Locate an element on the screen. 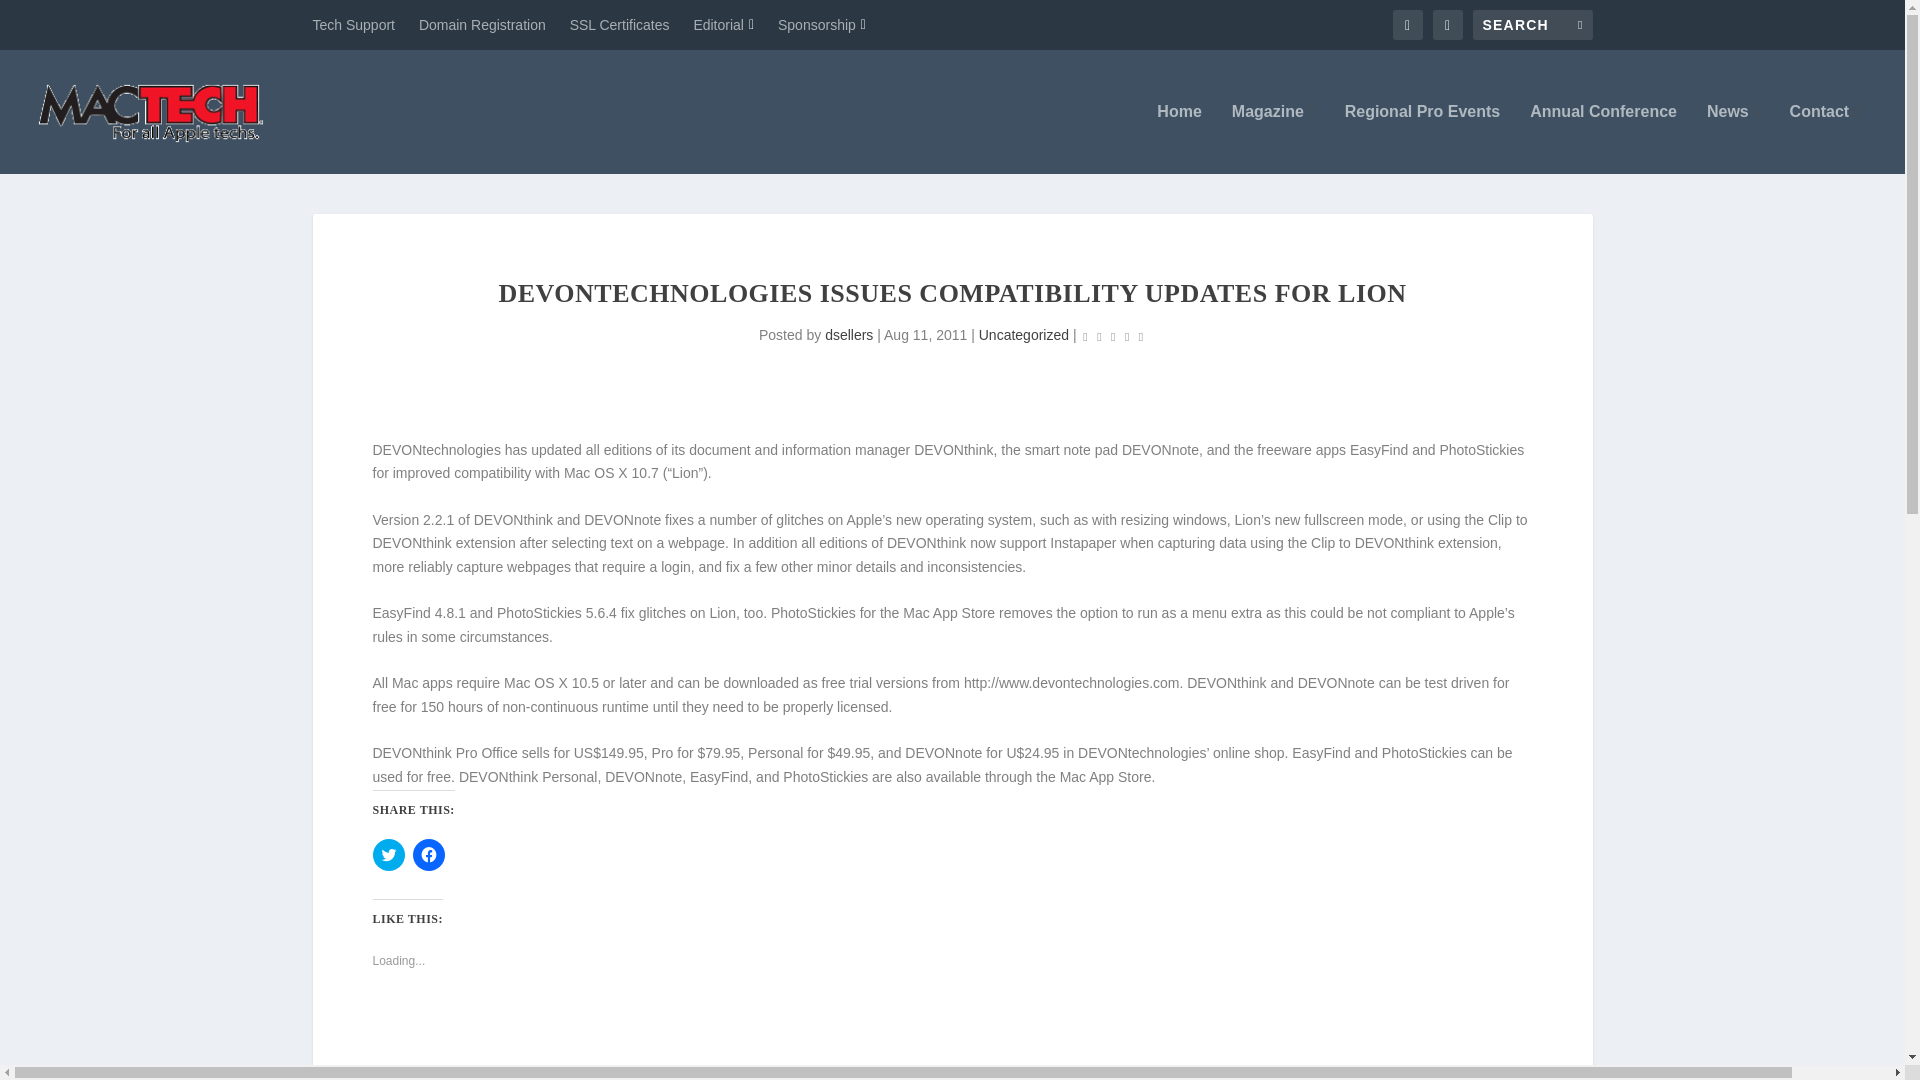  Click to share on Facebook is located at coordinates (428, 854).